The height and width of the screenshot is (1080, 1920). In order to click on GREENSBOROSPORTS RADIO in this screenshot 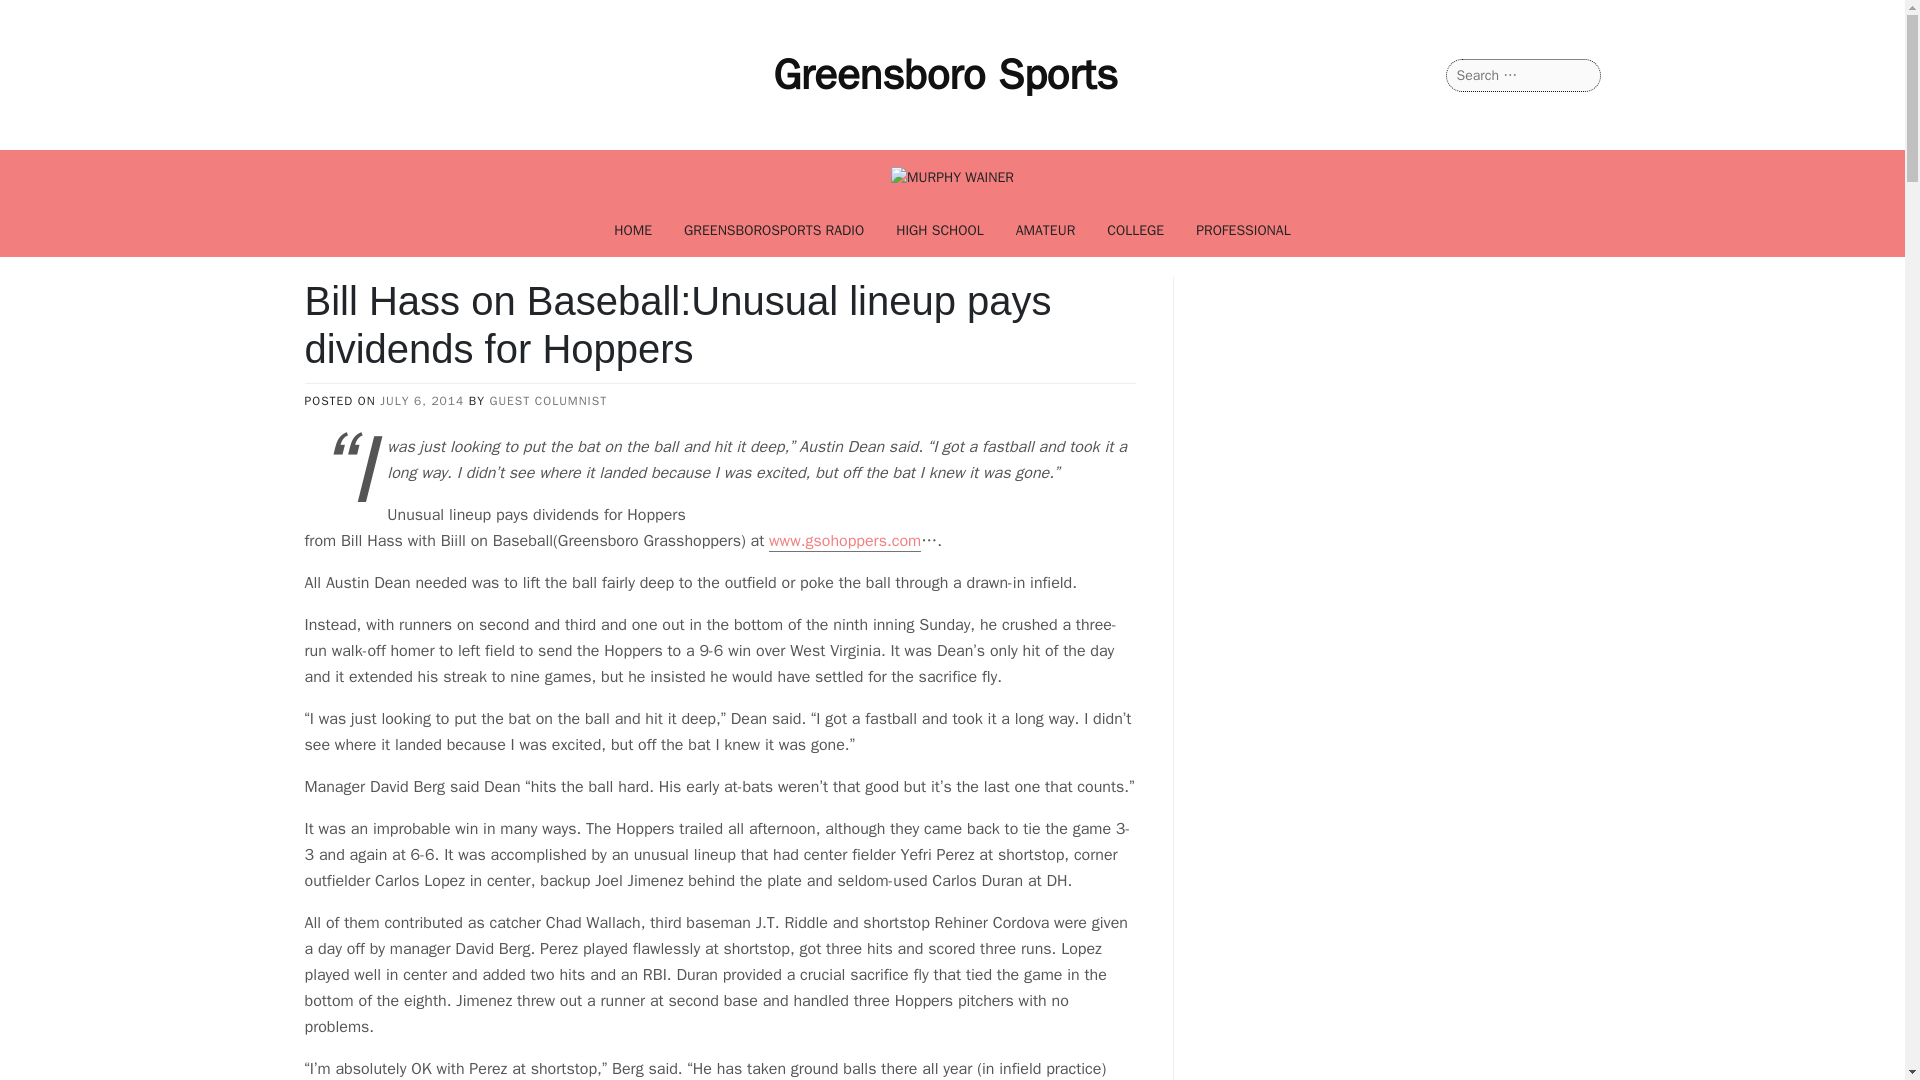, I will do `click(774, 230)`.